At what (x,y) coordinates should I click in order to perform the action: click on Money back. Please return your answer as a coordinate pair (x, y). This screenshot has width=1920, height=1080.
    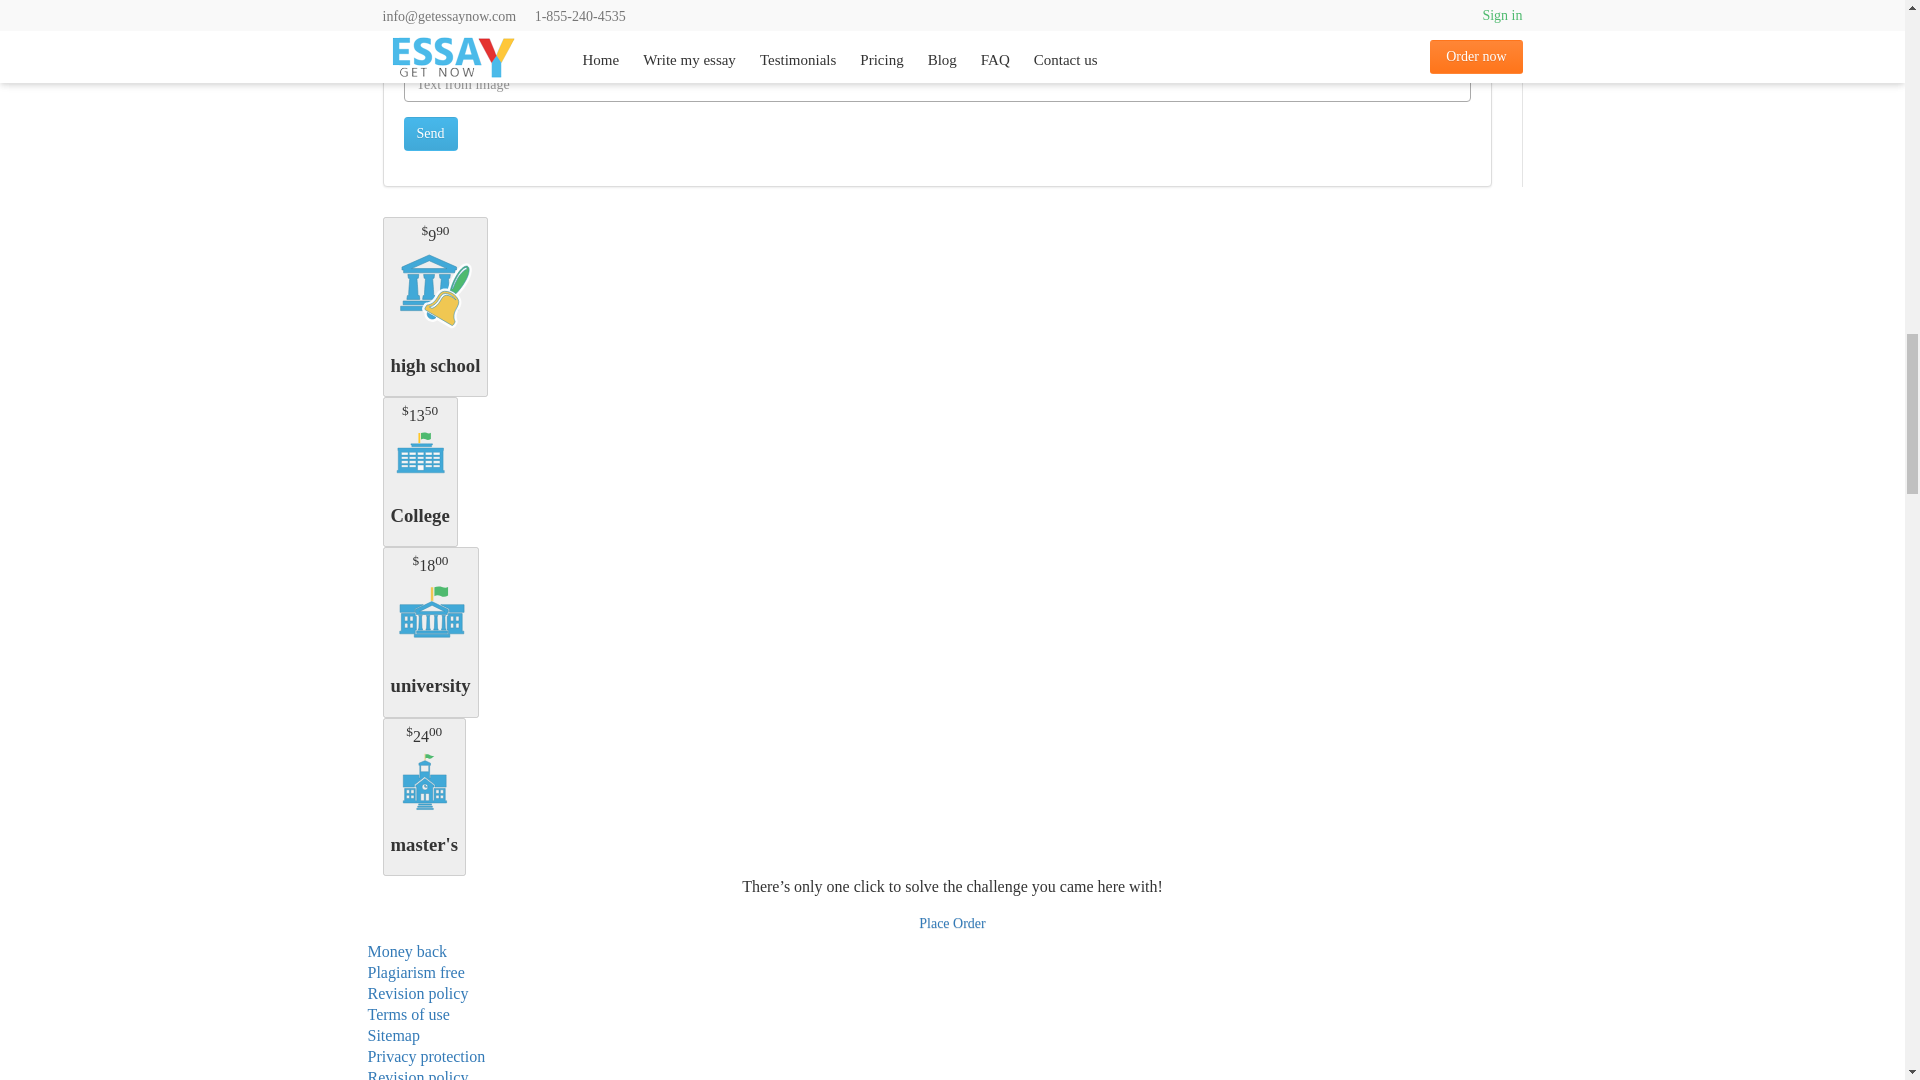
    Looking at the image, I should click on (408, 951).